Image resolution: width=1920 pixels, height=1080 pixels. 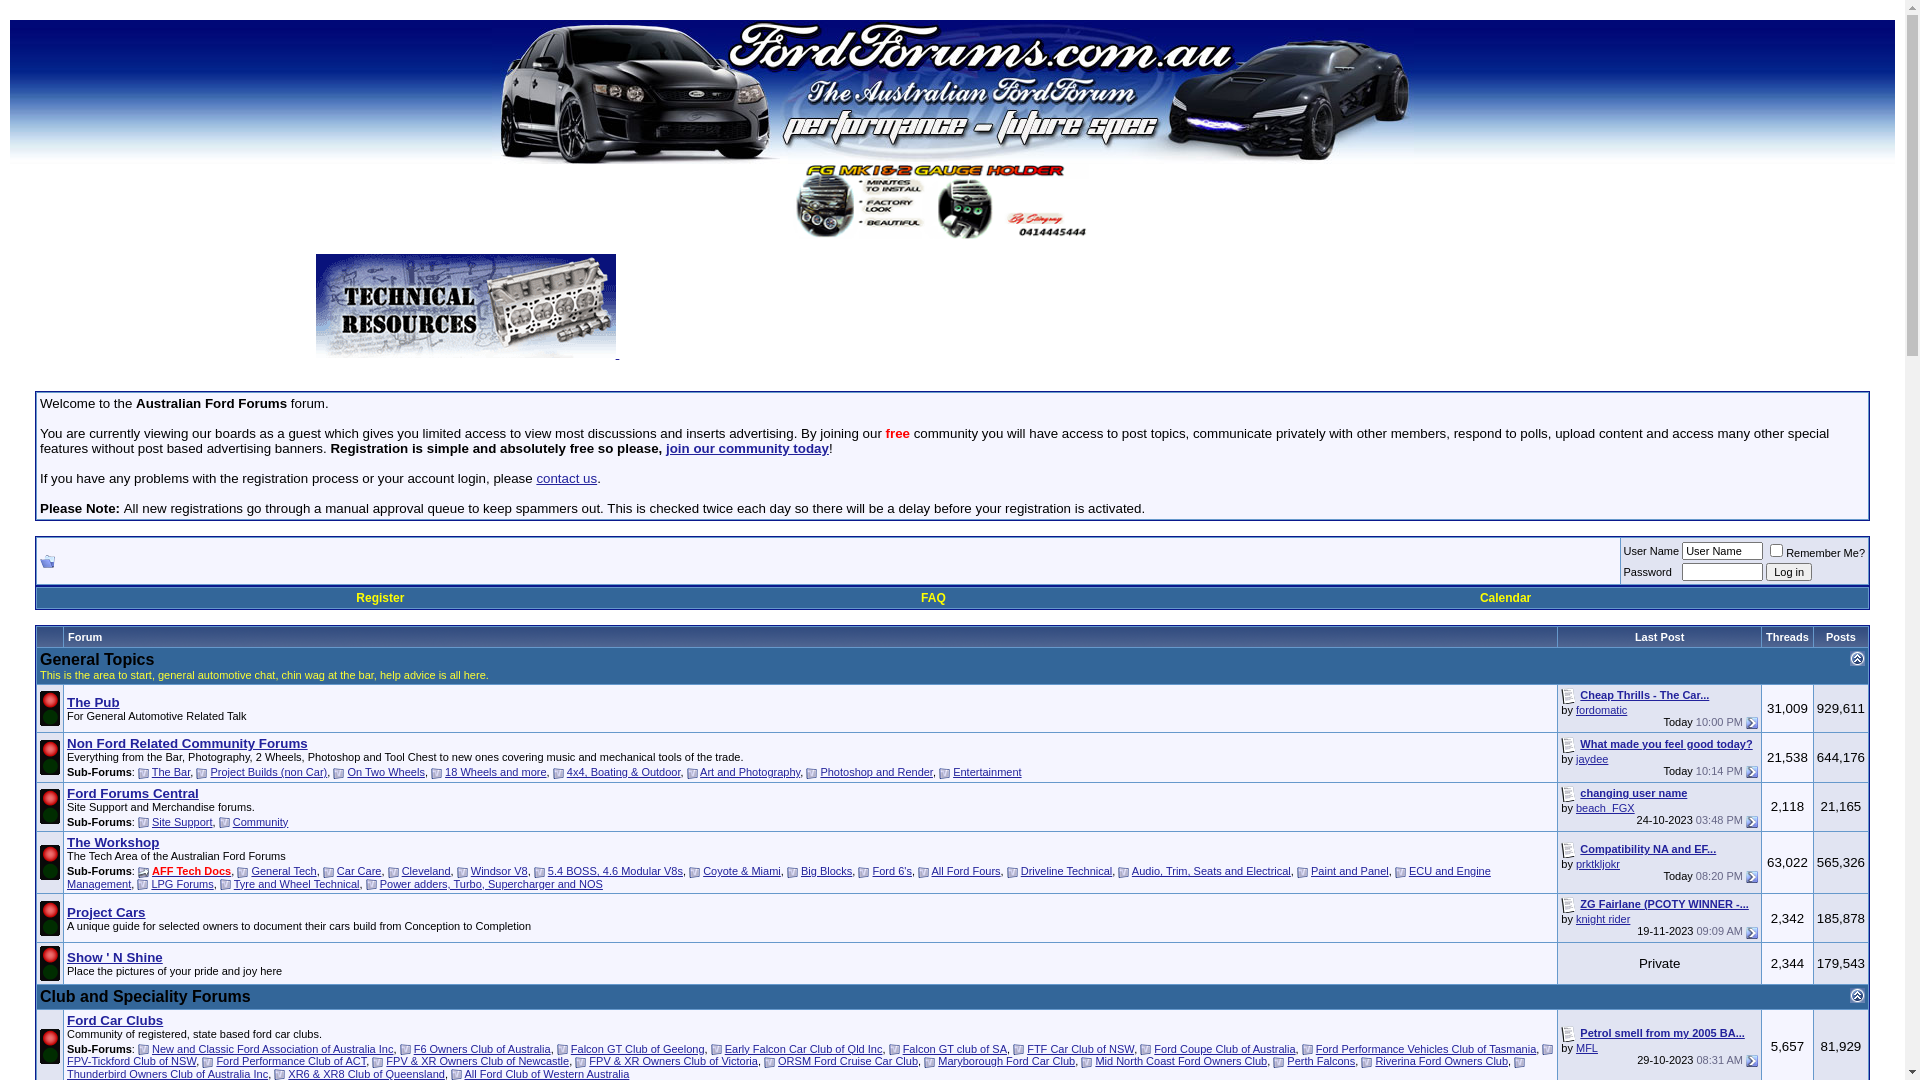 I want to click on ORSM Ford Cruise Car Club, so click(x=848, y=1061).